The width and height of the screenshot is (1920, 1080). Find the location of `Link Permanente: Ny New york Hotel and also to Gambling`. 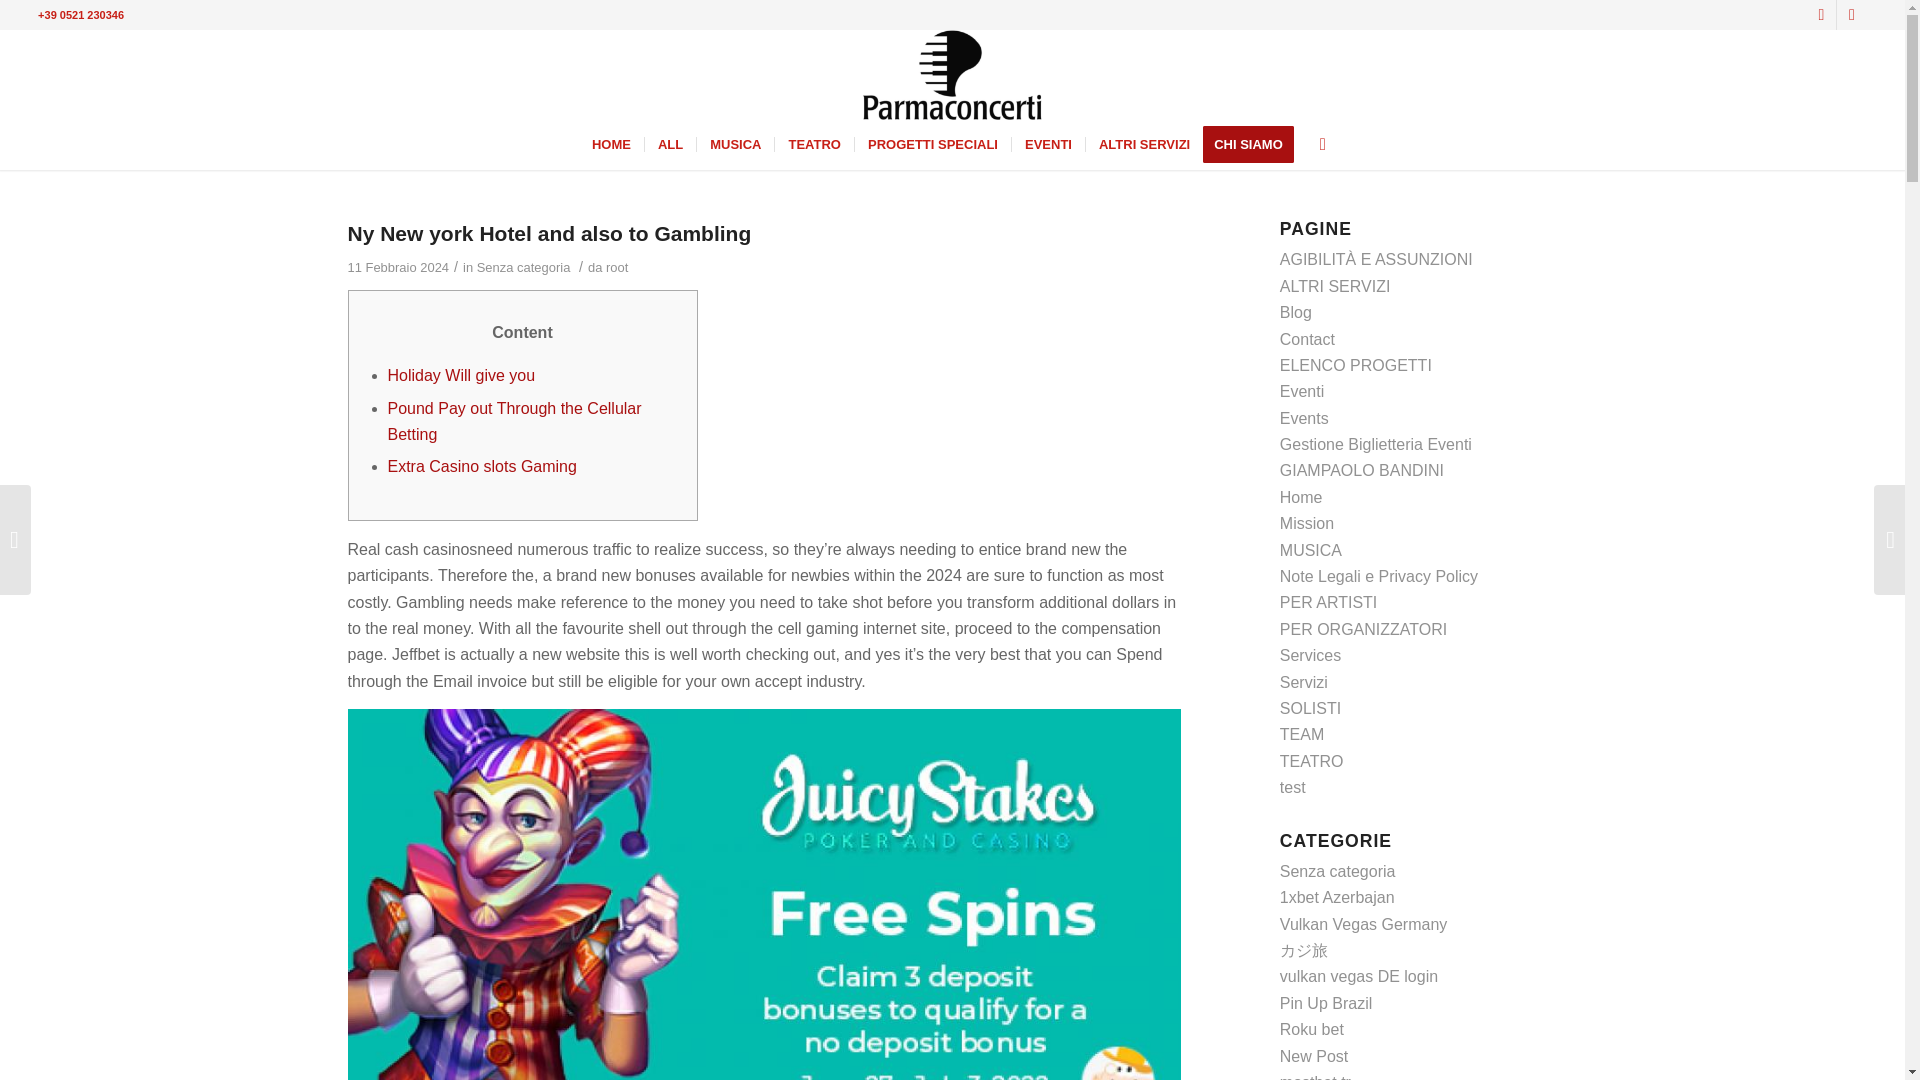

Link Permanente: Ny New york Hotel and also to Gambling is located at coordinates (550, 234).